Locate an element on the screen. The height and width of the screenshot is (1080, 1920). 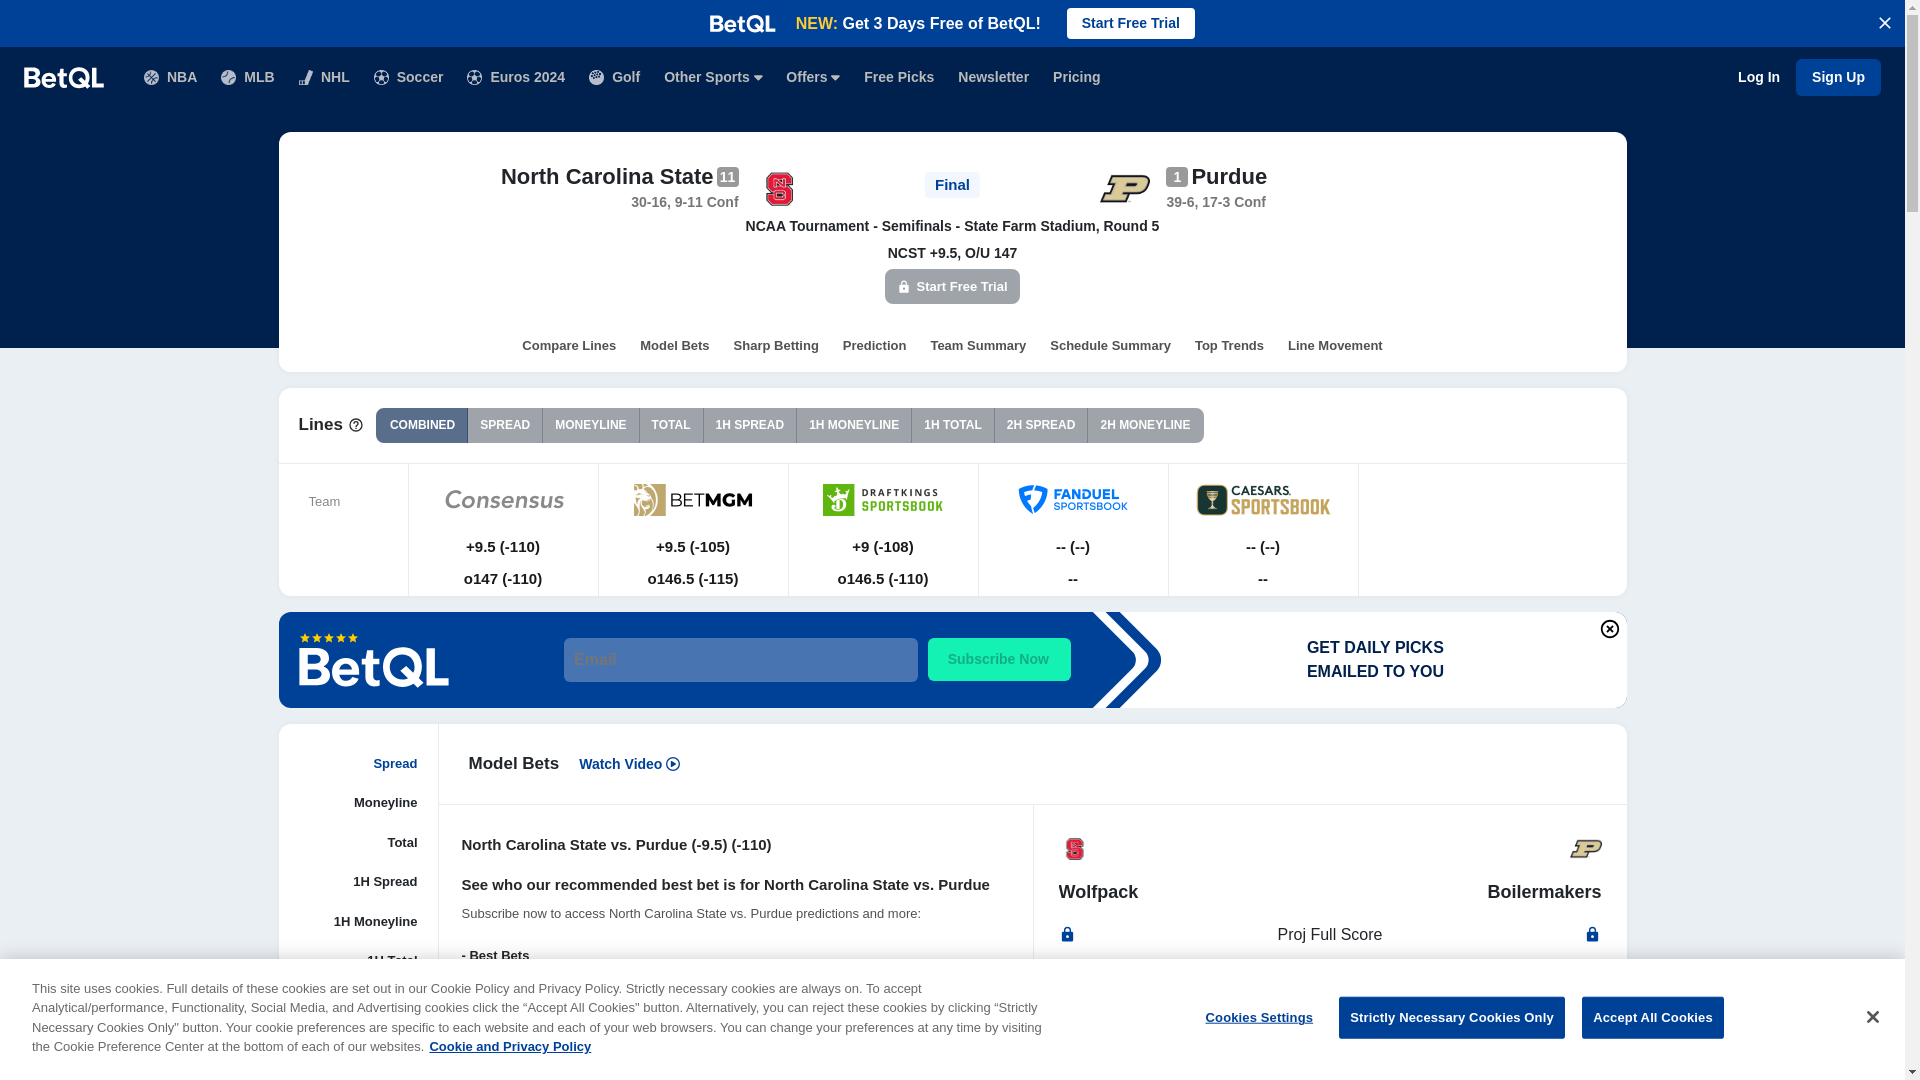
NBA is located at coordinates (170, 78).